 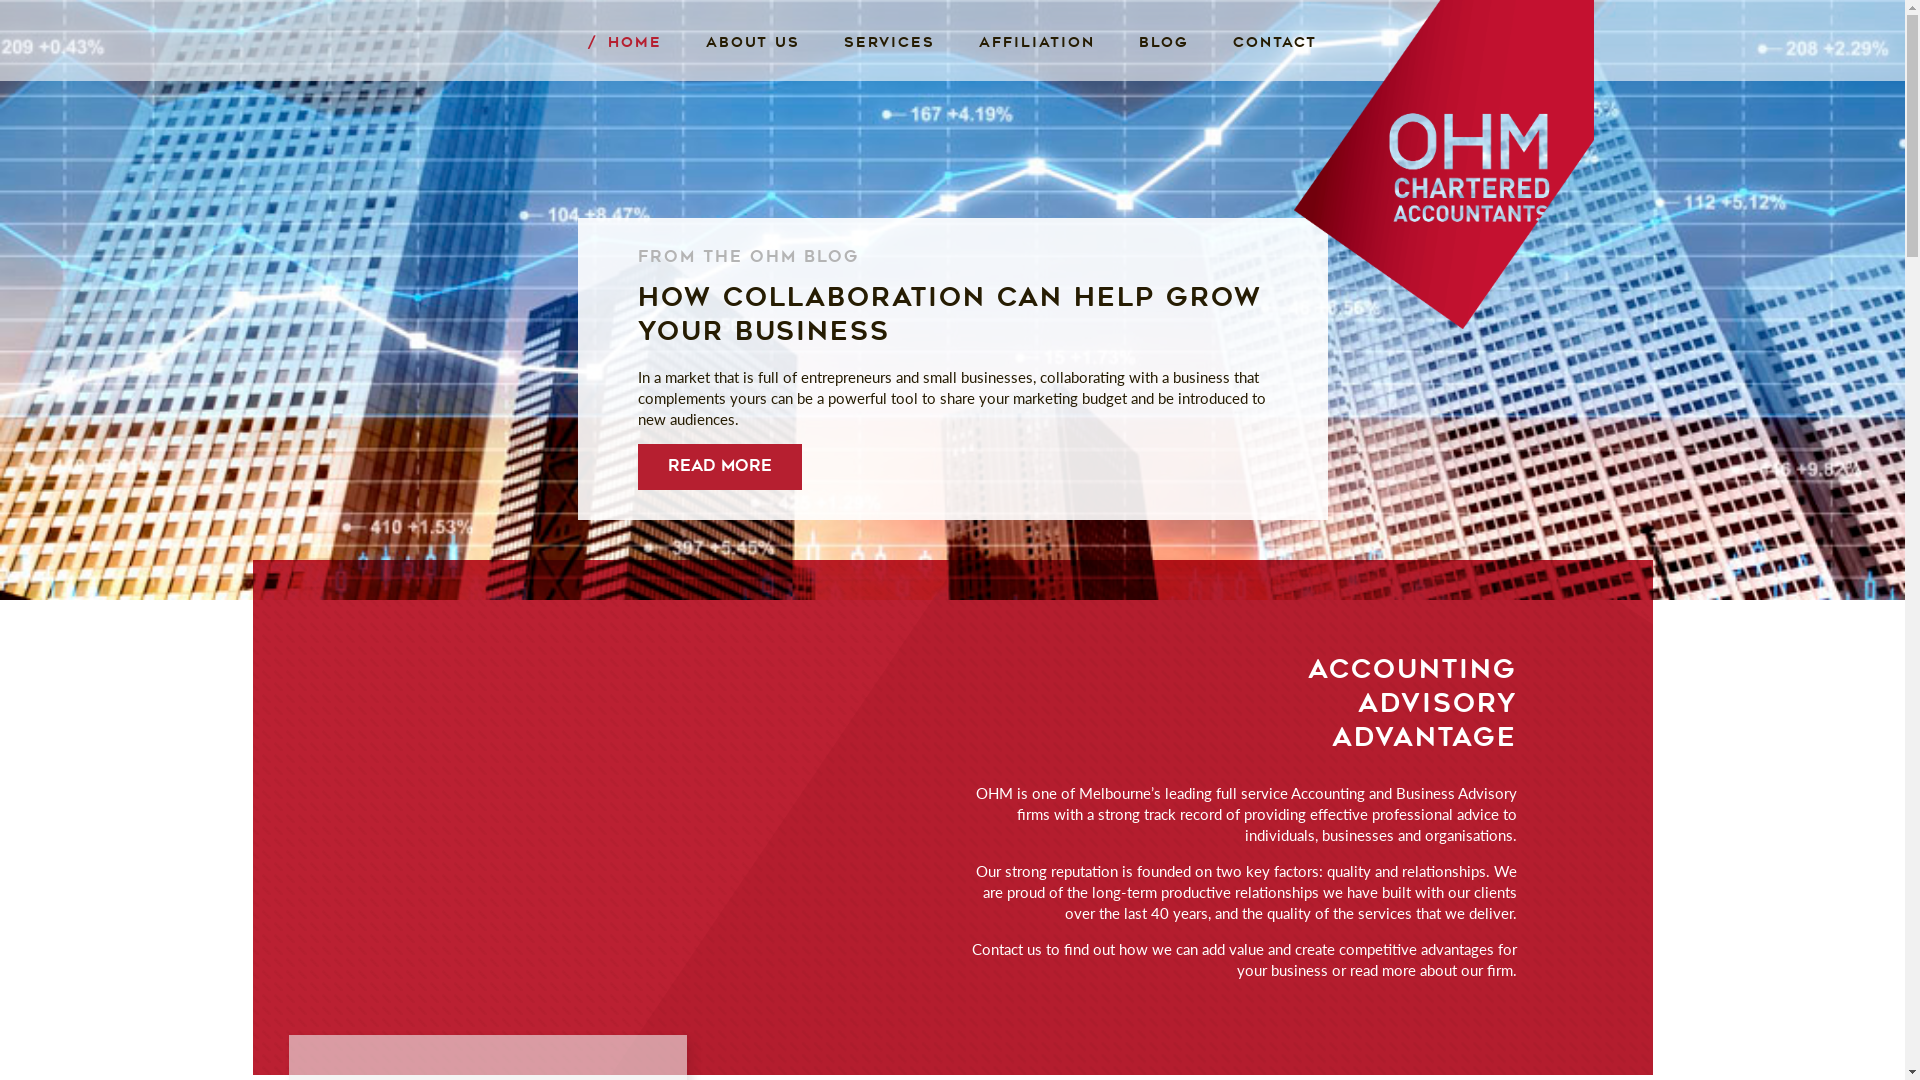 What do you see at coordinates (947, 86) in the screenshot?
I see `Business Health Check Diagnostic` at bounding box center [947, 86].